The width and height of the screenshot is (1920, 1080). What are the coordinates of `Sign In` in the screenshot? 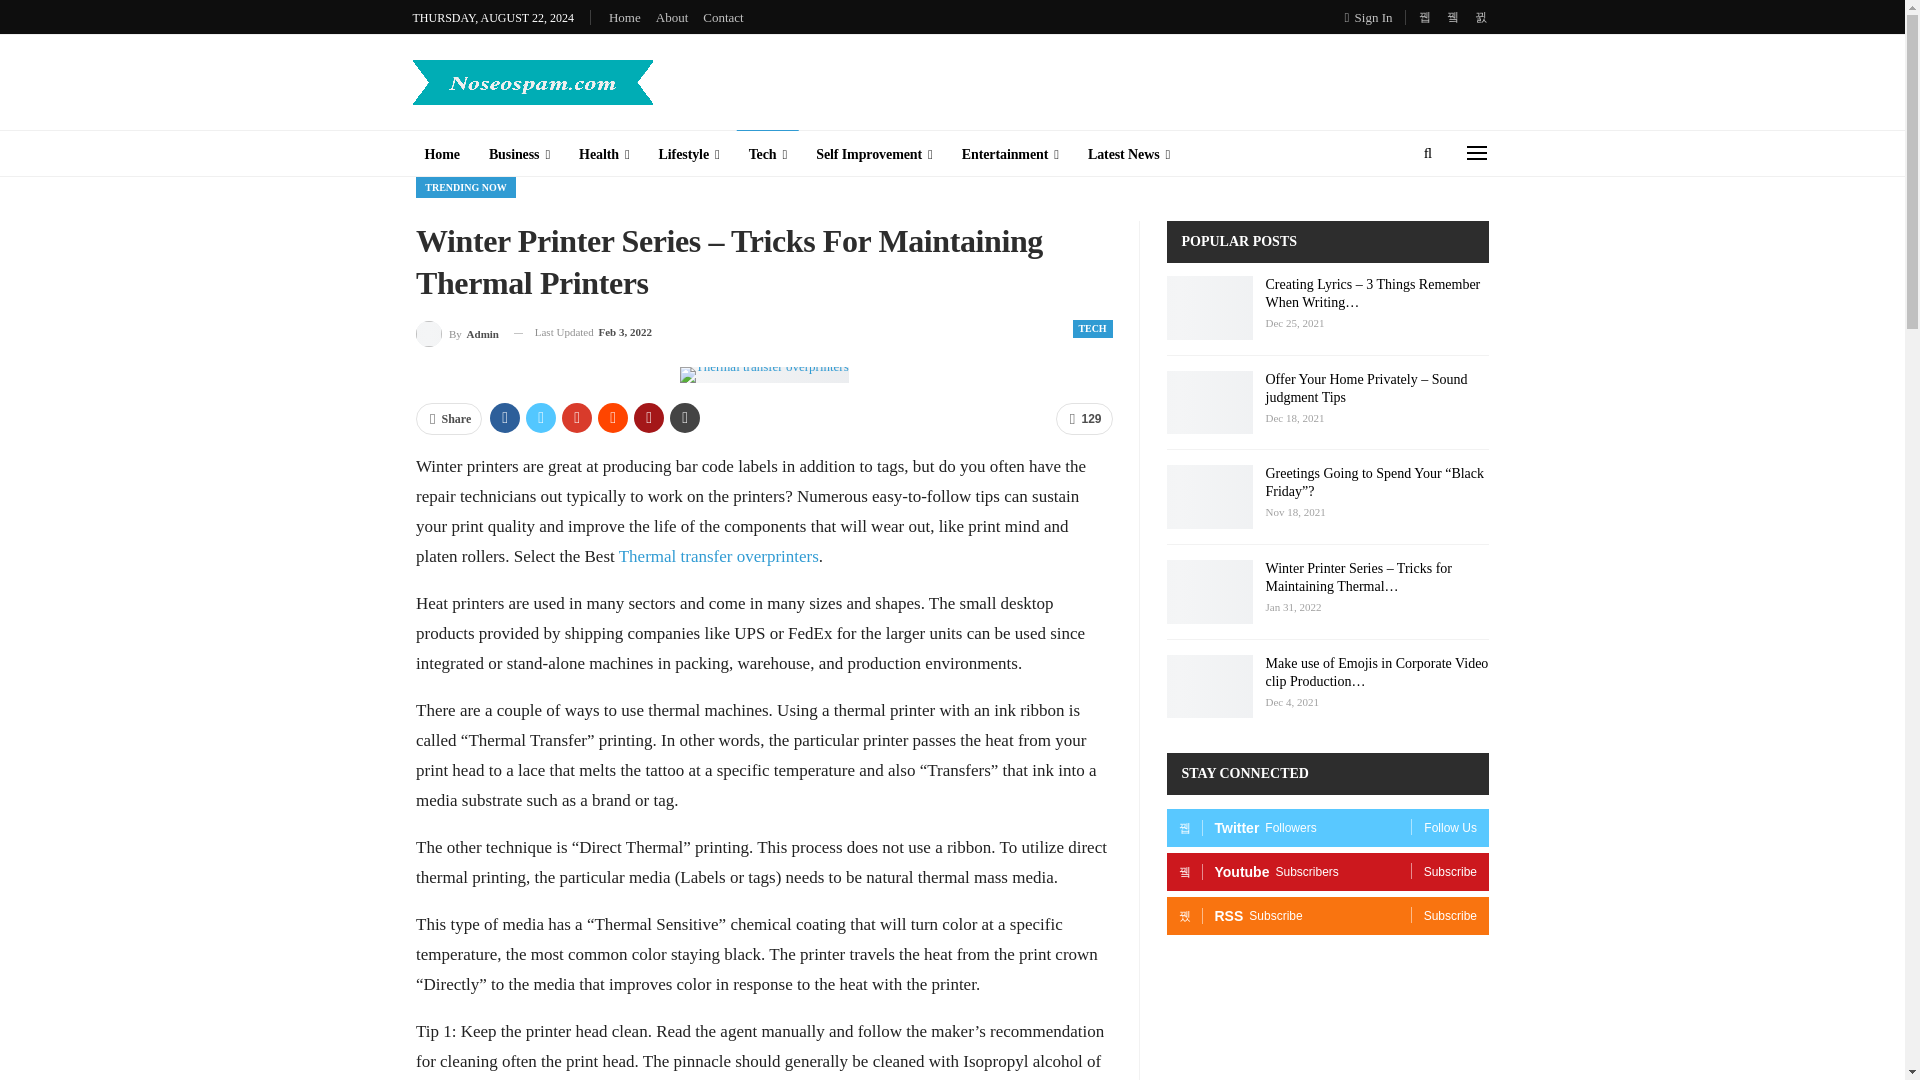 It's located at (1373, 17).